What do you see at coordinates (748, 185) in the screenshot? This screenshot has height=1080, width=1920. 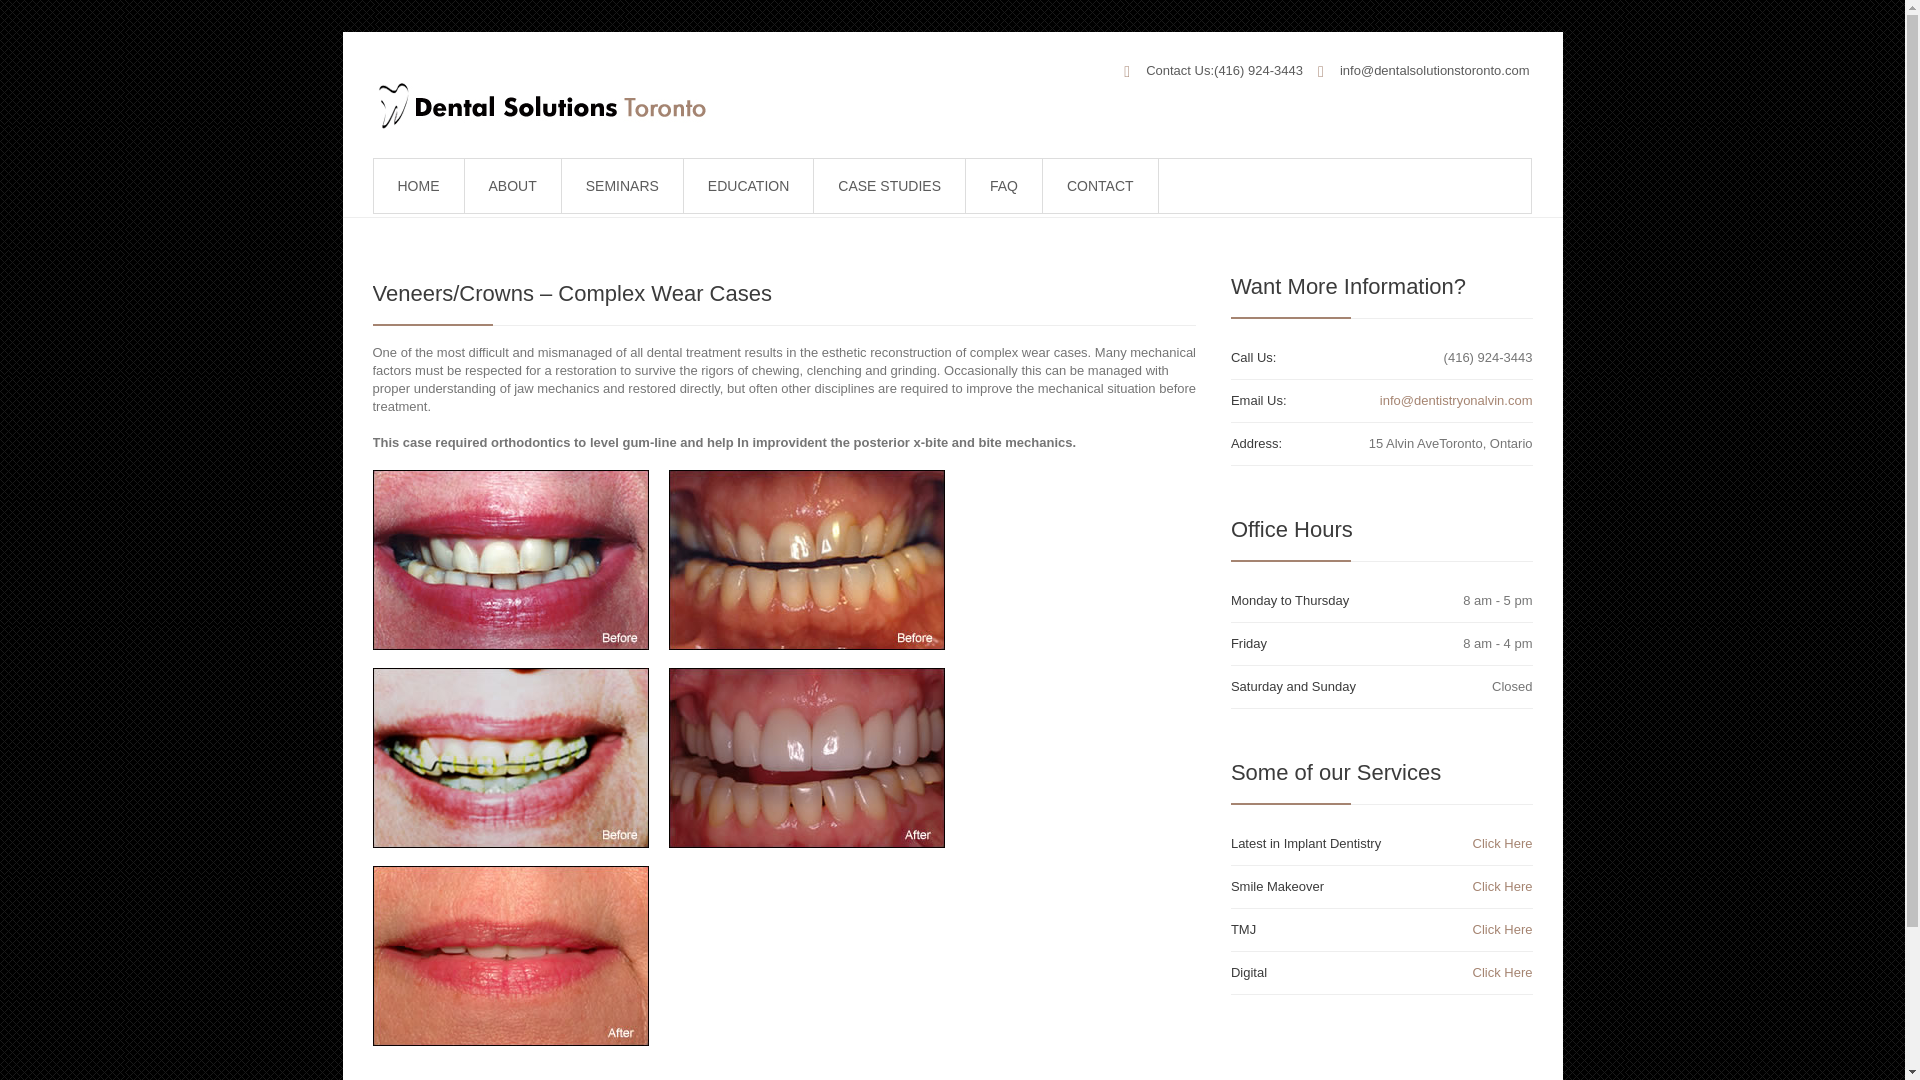 I see `EDUCATION` at bounding box center [748, 185].